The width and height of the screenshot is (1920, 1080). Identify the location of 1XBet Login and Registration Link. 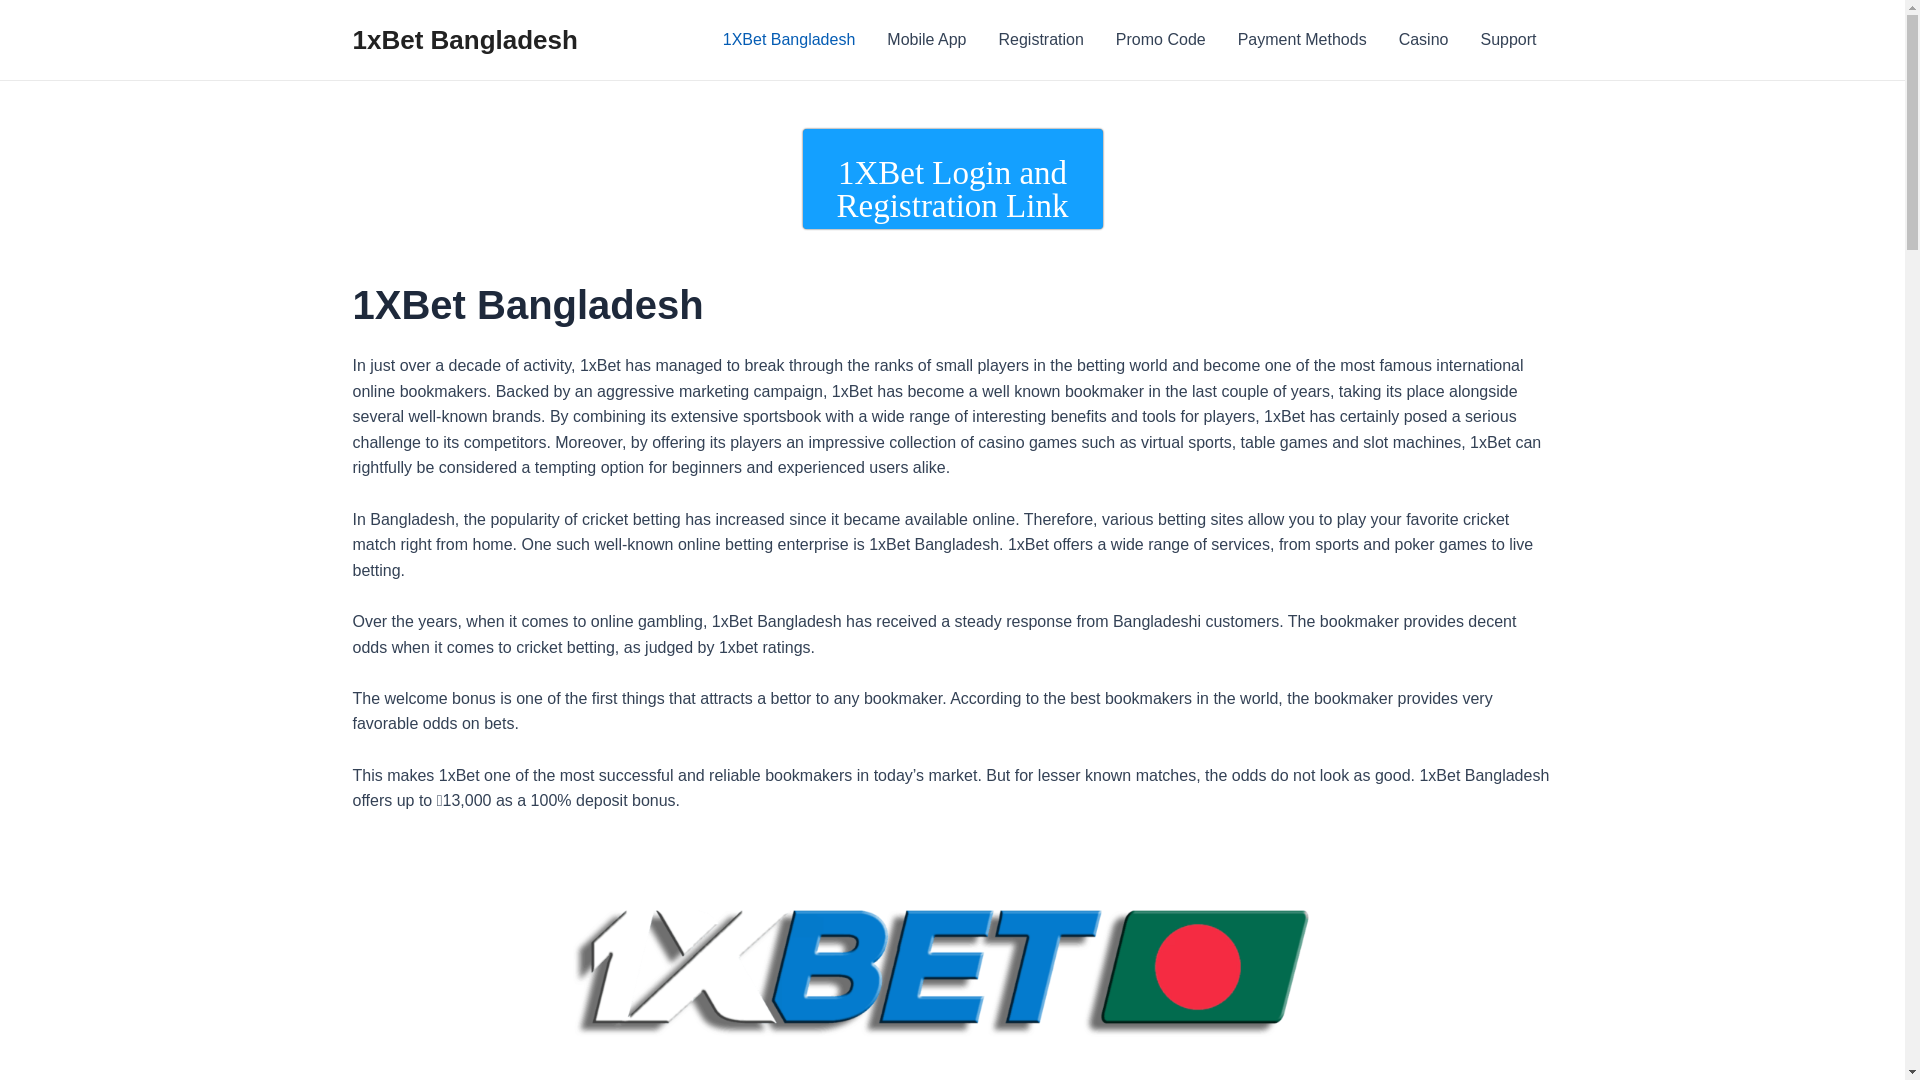
(952, 179).